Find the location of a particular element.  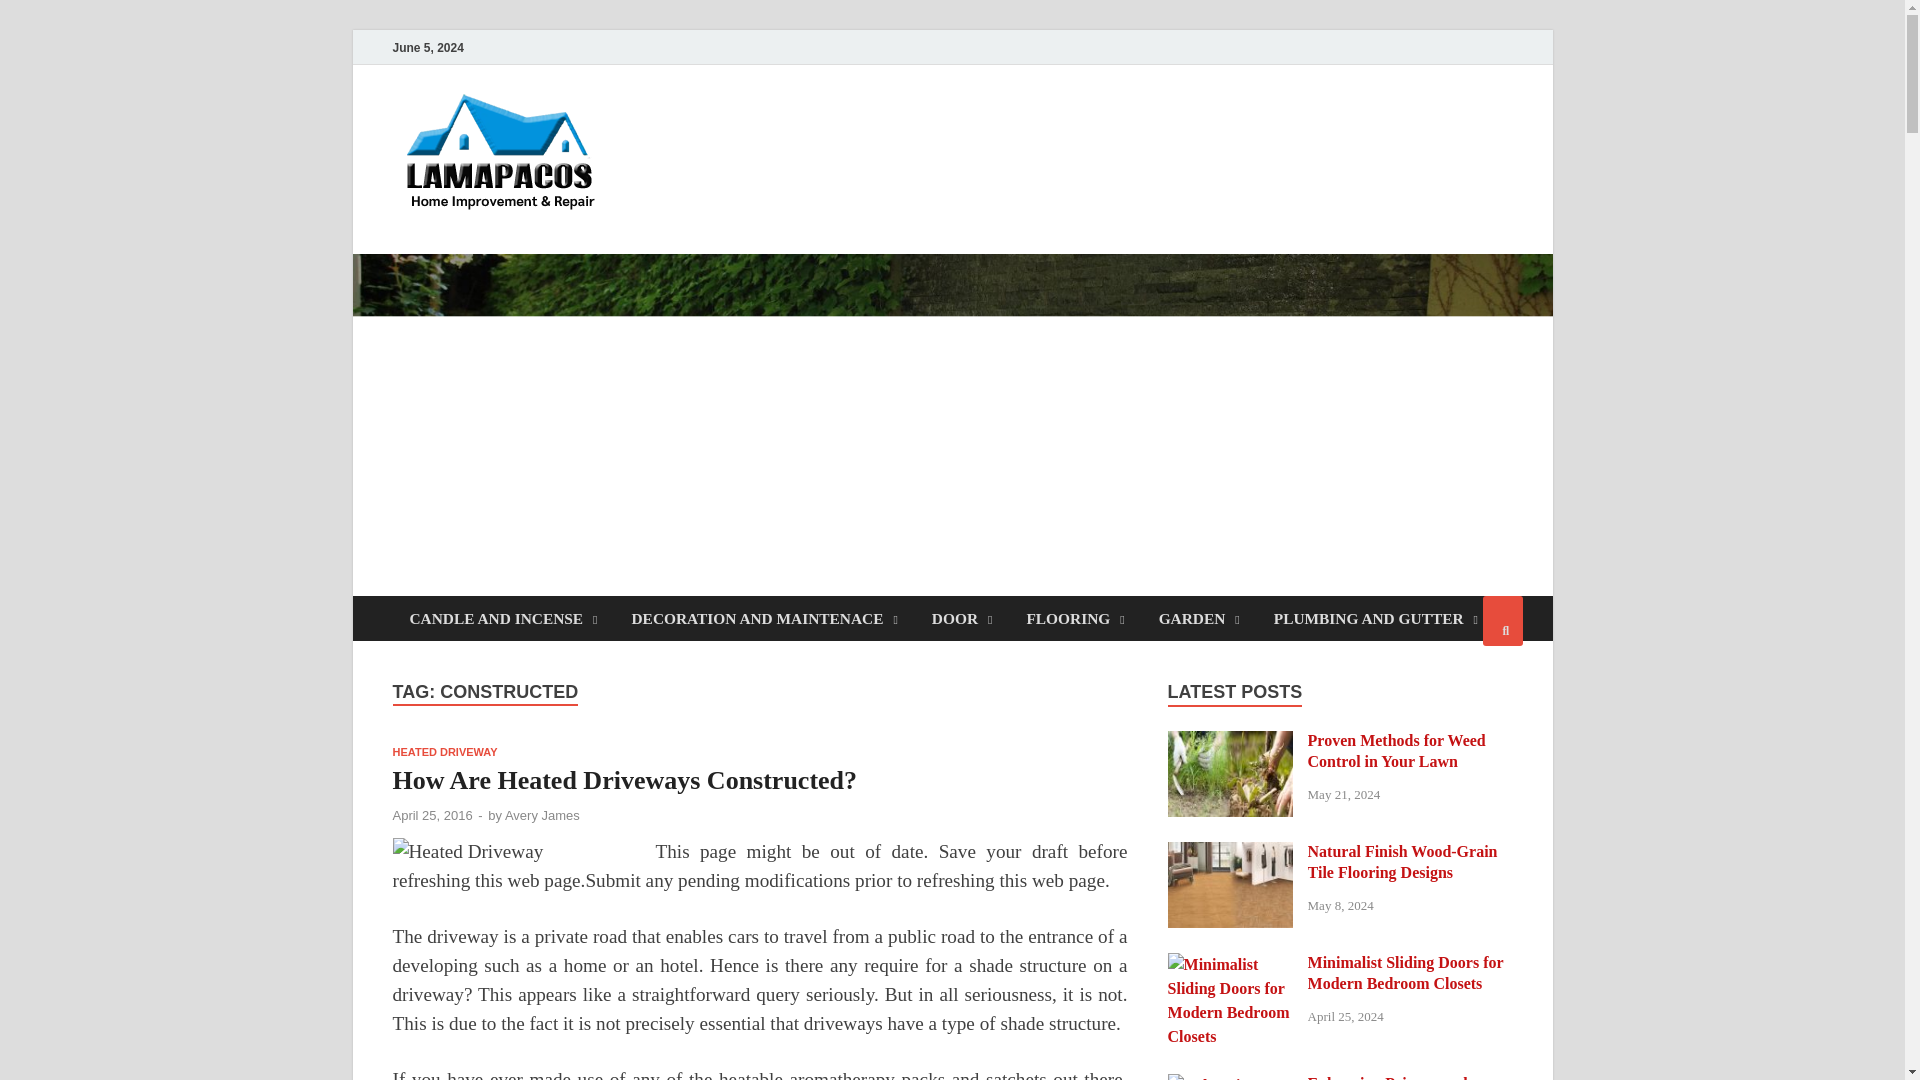

CANDLE AND INCENSE is located at coordinates (502, 618).